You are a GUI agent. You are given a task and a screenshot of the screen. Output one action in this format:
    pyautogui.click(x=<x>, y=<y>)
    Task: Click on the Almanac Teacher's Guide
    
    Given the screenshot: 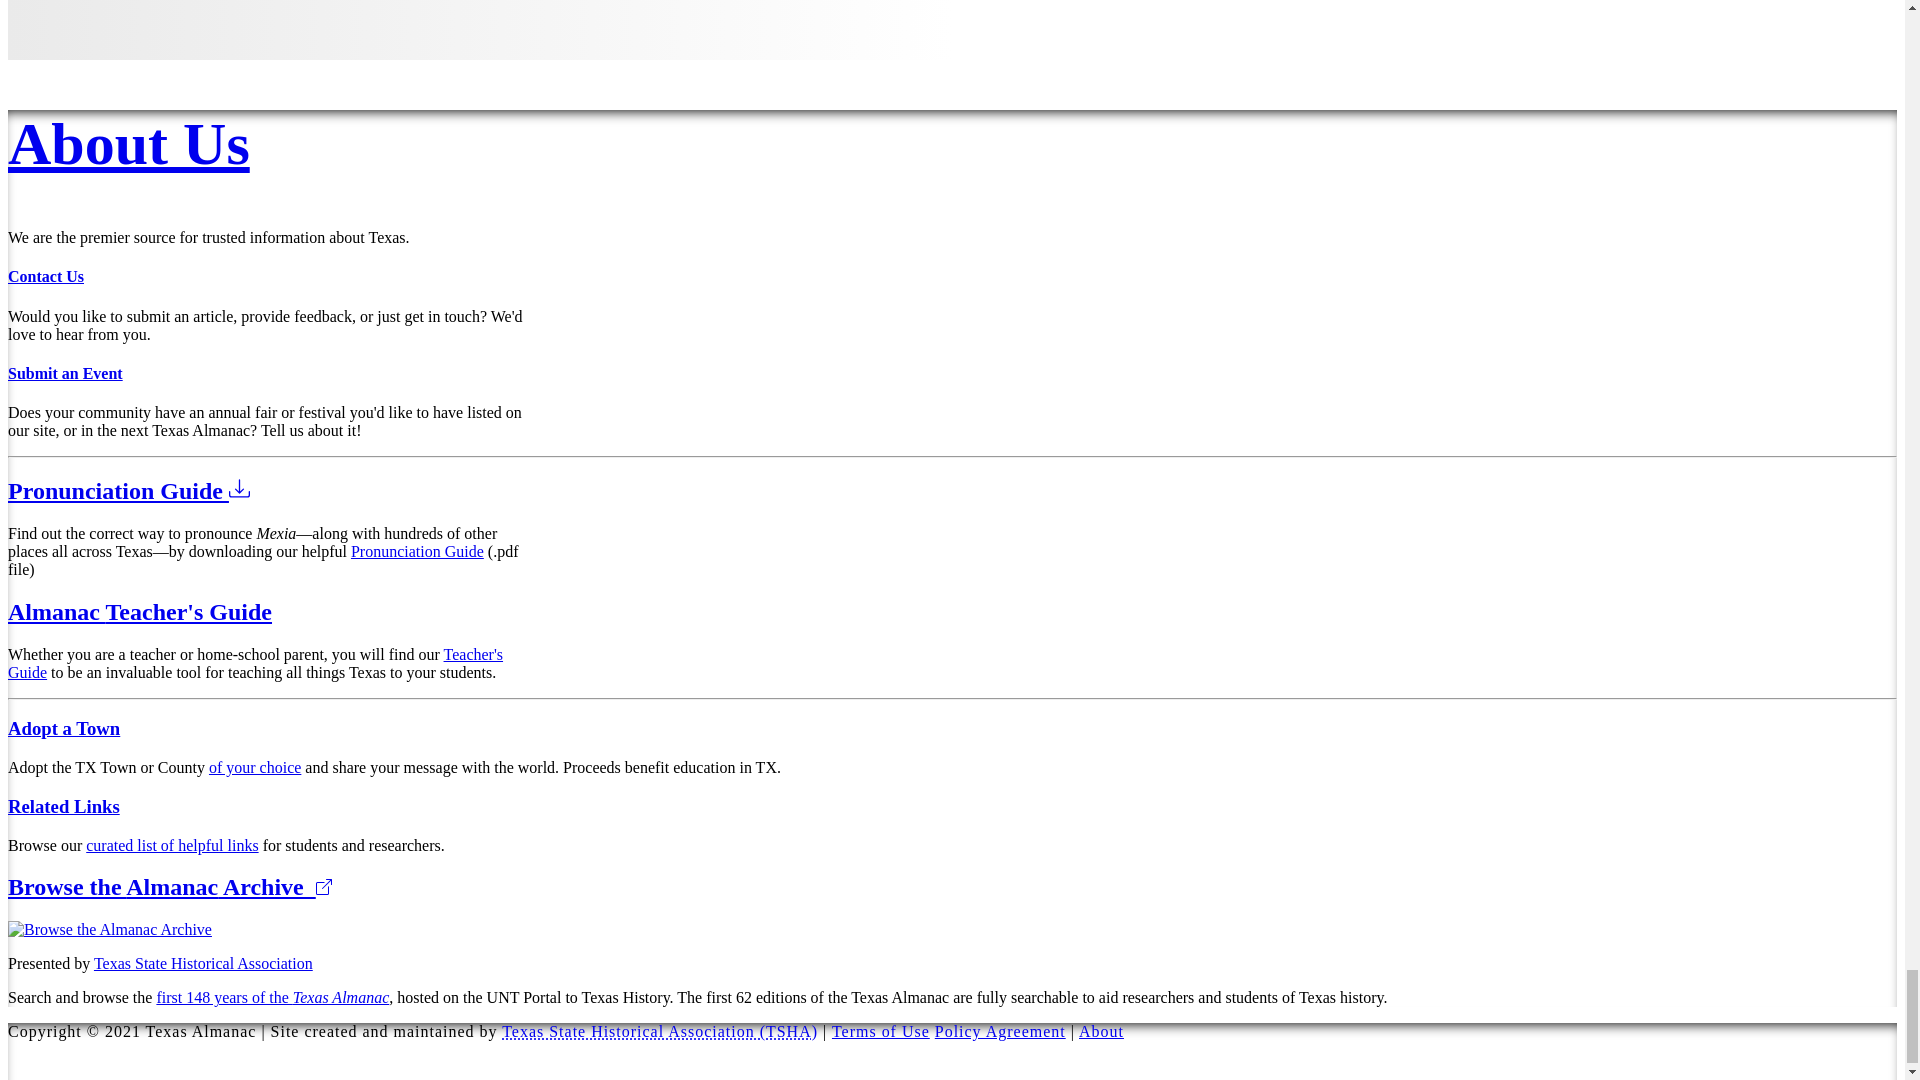 What is the action you would take?
    pyautogui.click(x=140, y=612)
    